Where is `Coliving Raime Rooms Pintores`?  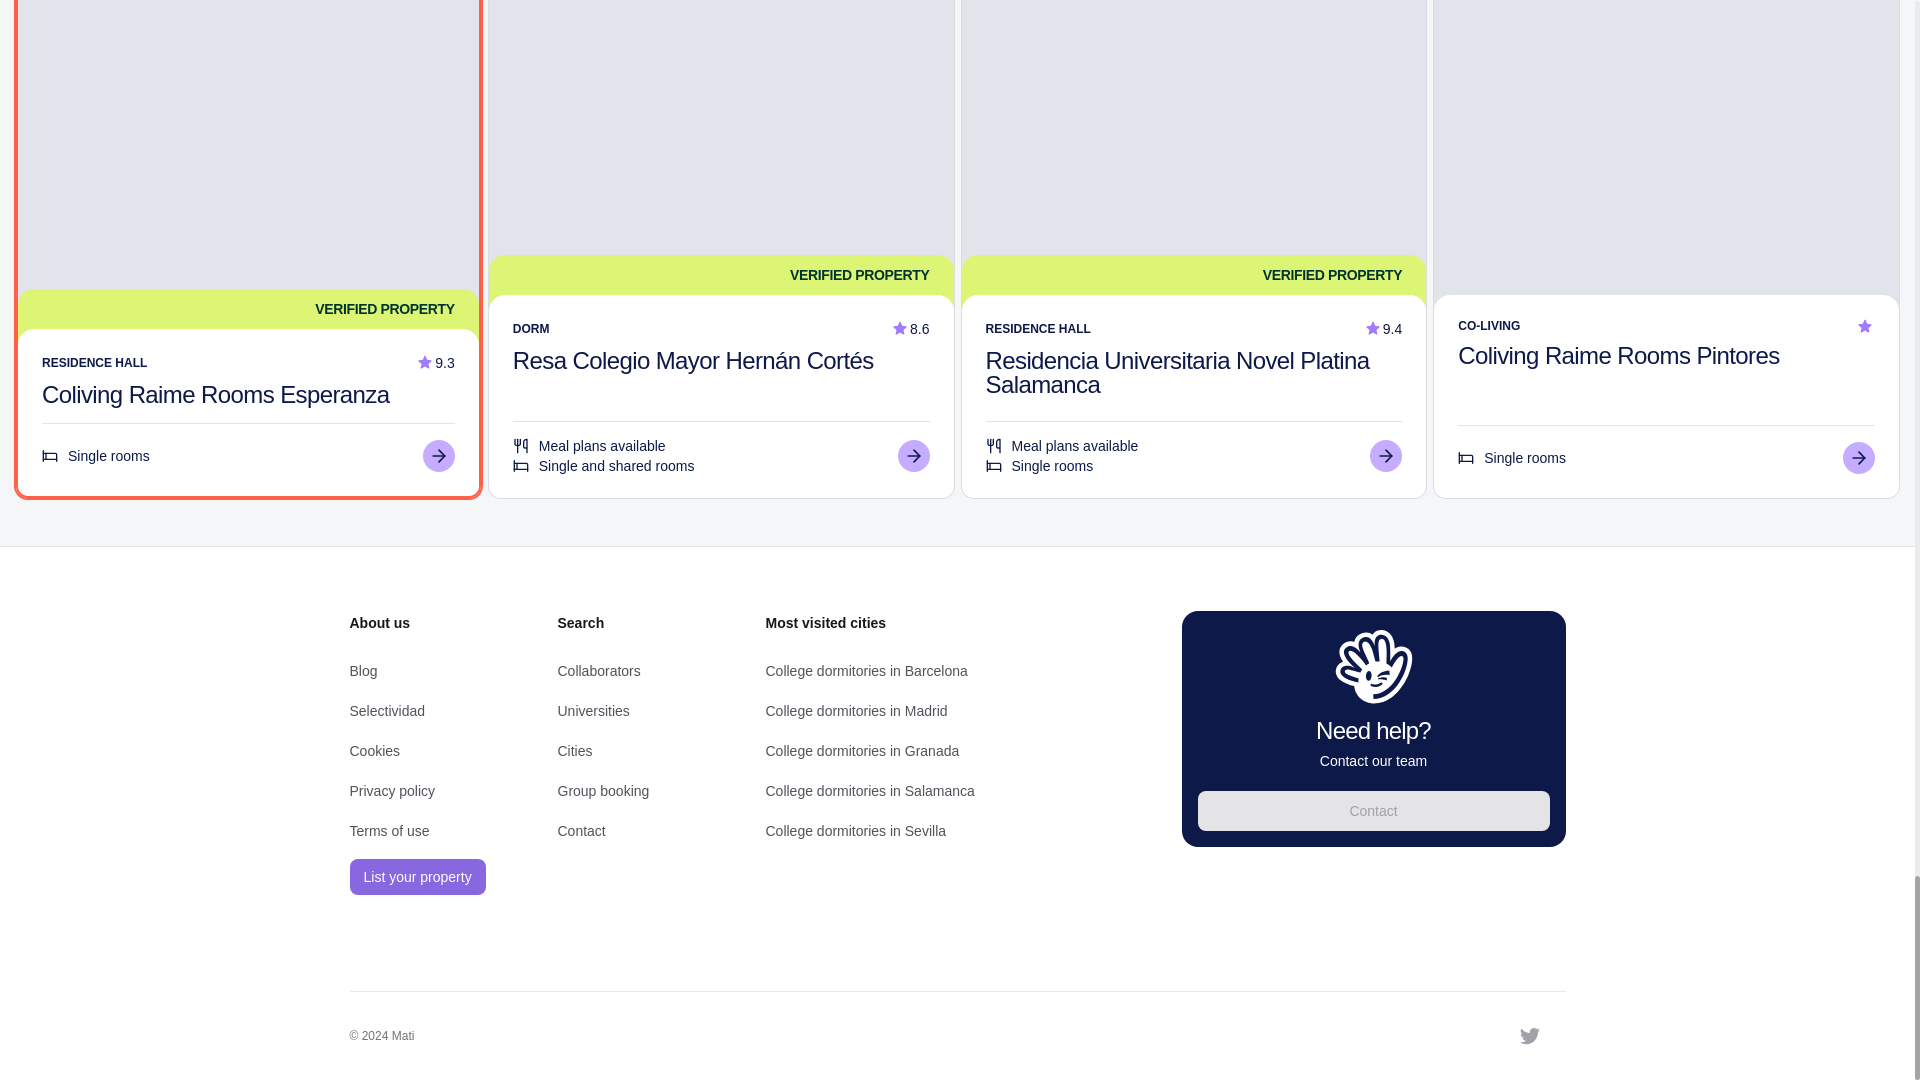
Coliving Raime Rooms Pintores is located at coordinates (1618, 356).